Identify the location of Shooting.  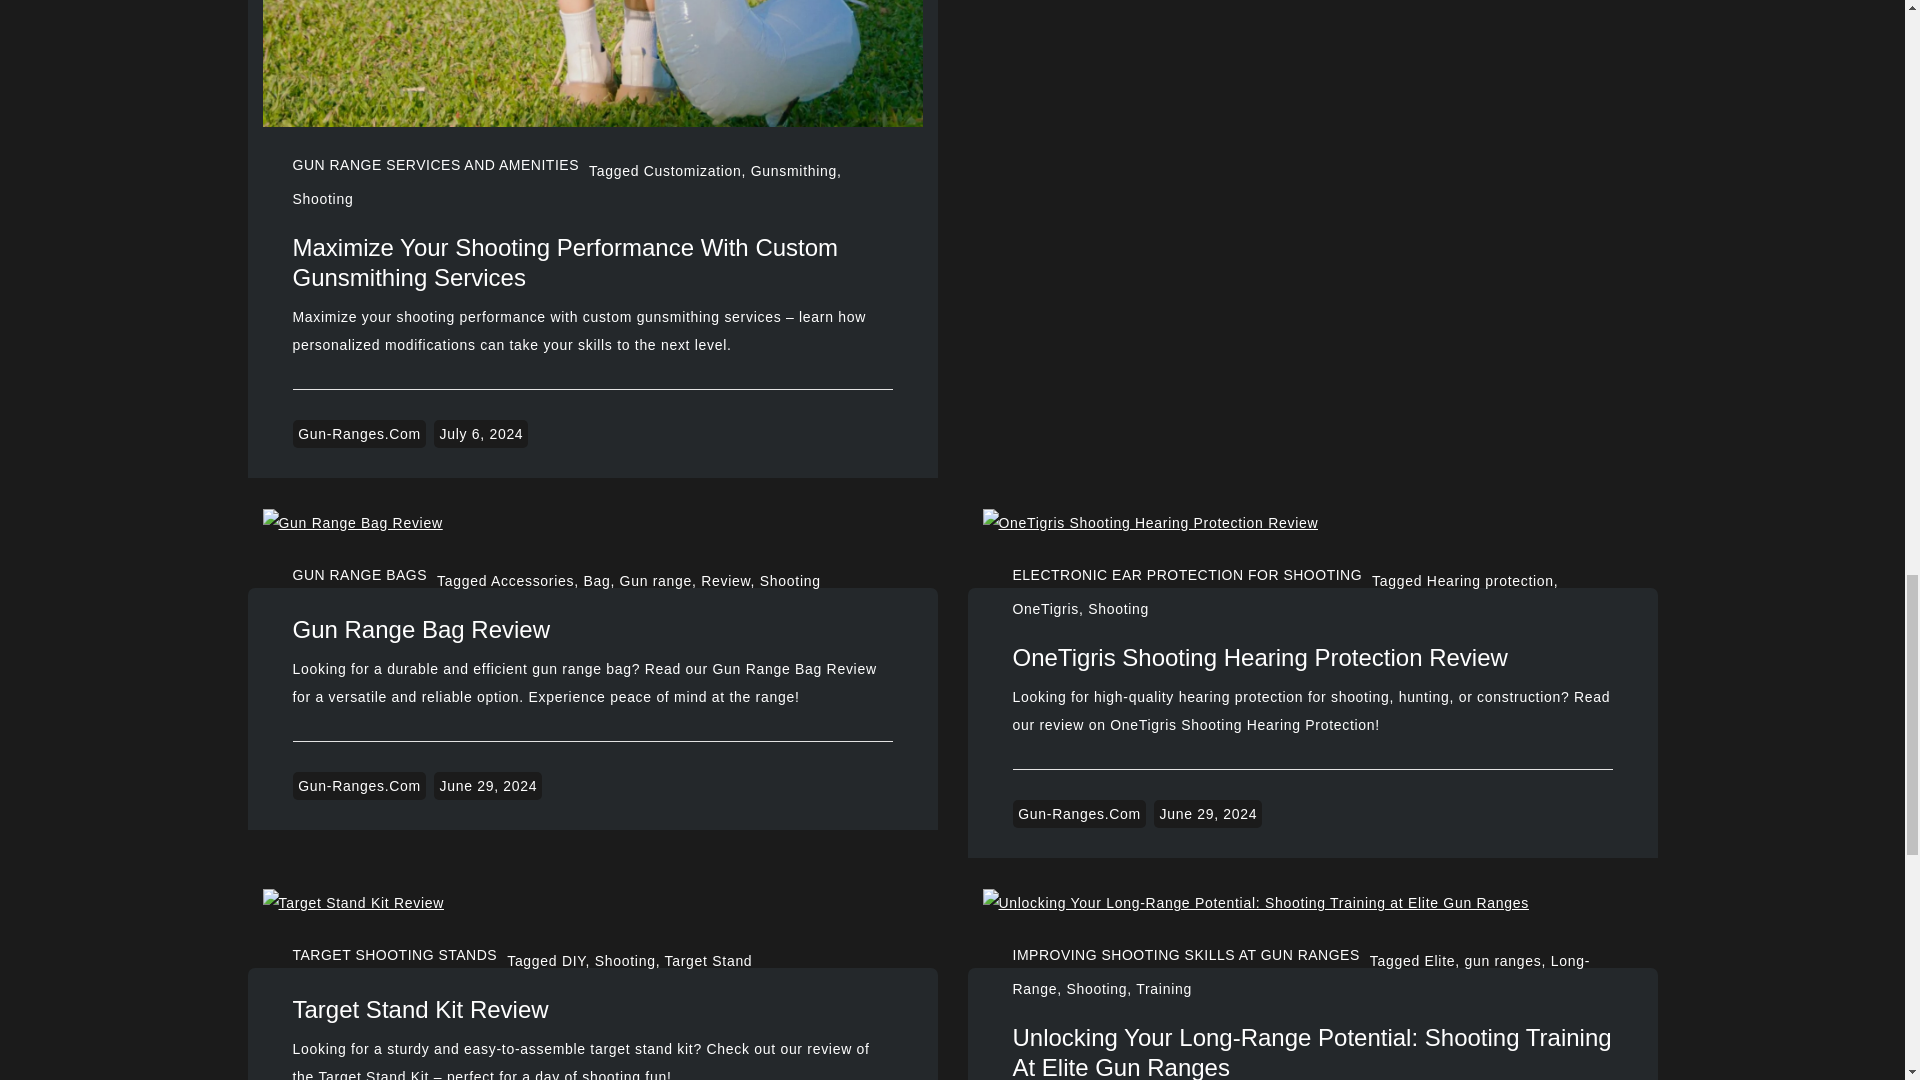
(322, 199).